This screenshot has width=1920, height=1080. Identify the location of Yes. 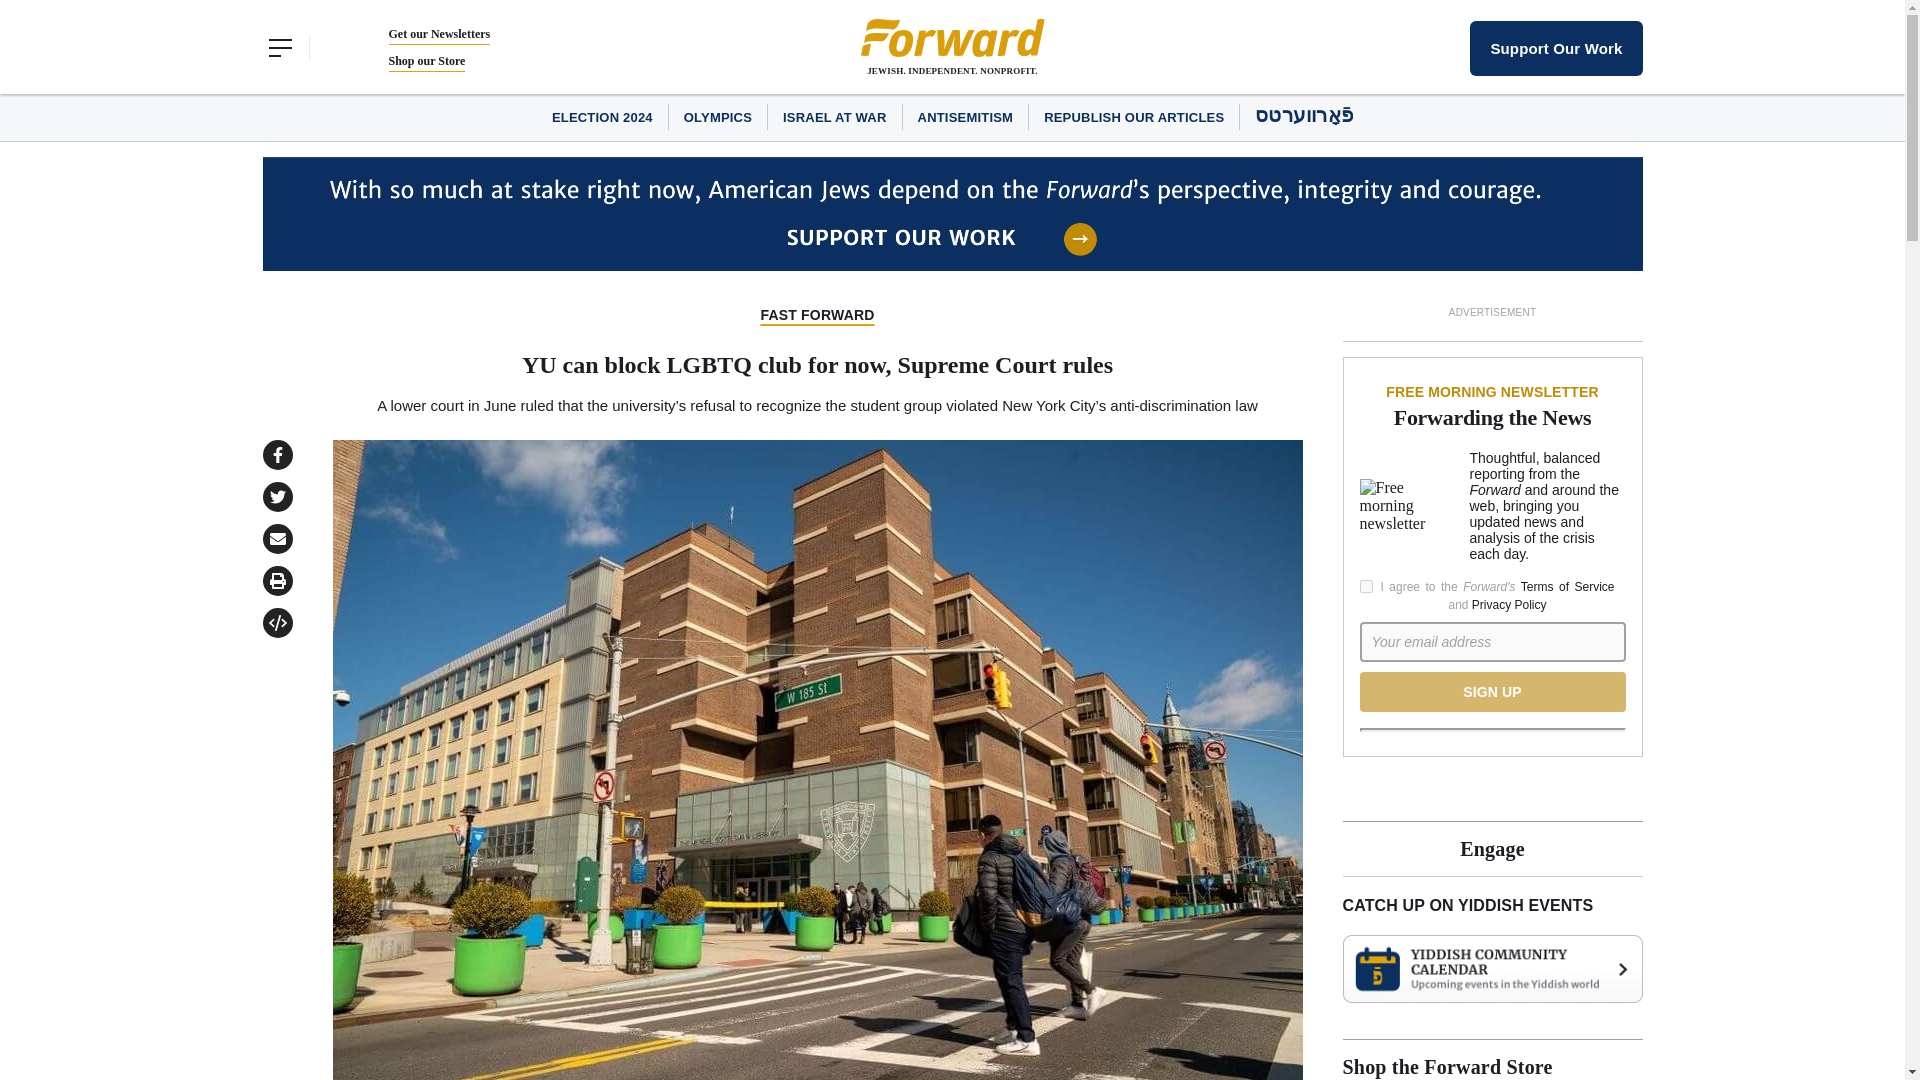
(1366, 586).